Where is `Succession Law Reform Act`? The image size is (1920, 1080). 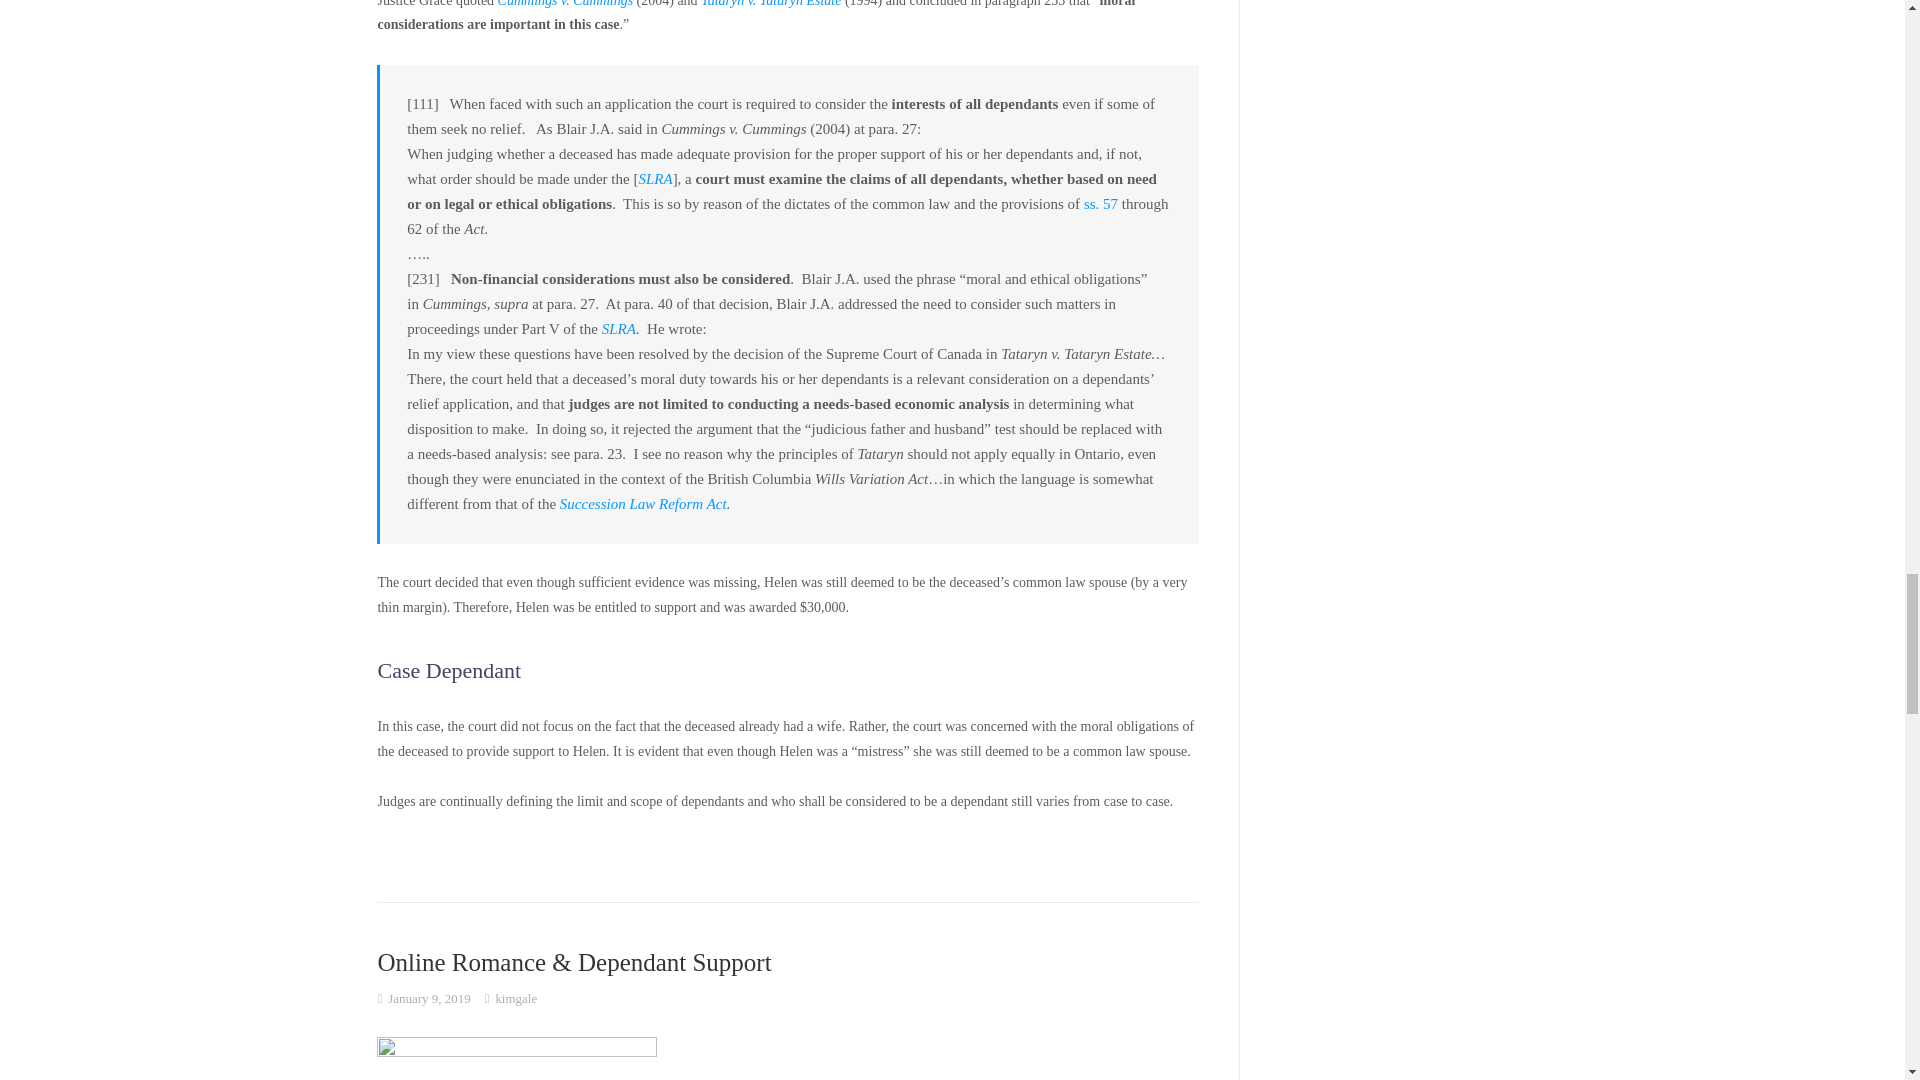
Succession Law Reform Act is located at coordinates (644, 503).